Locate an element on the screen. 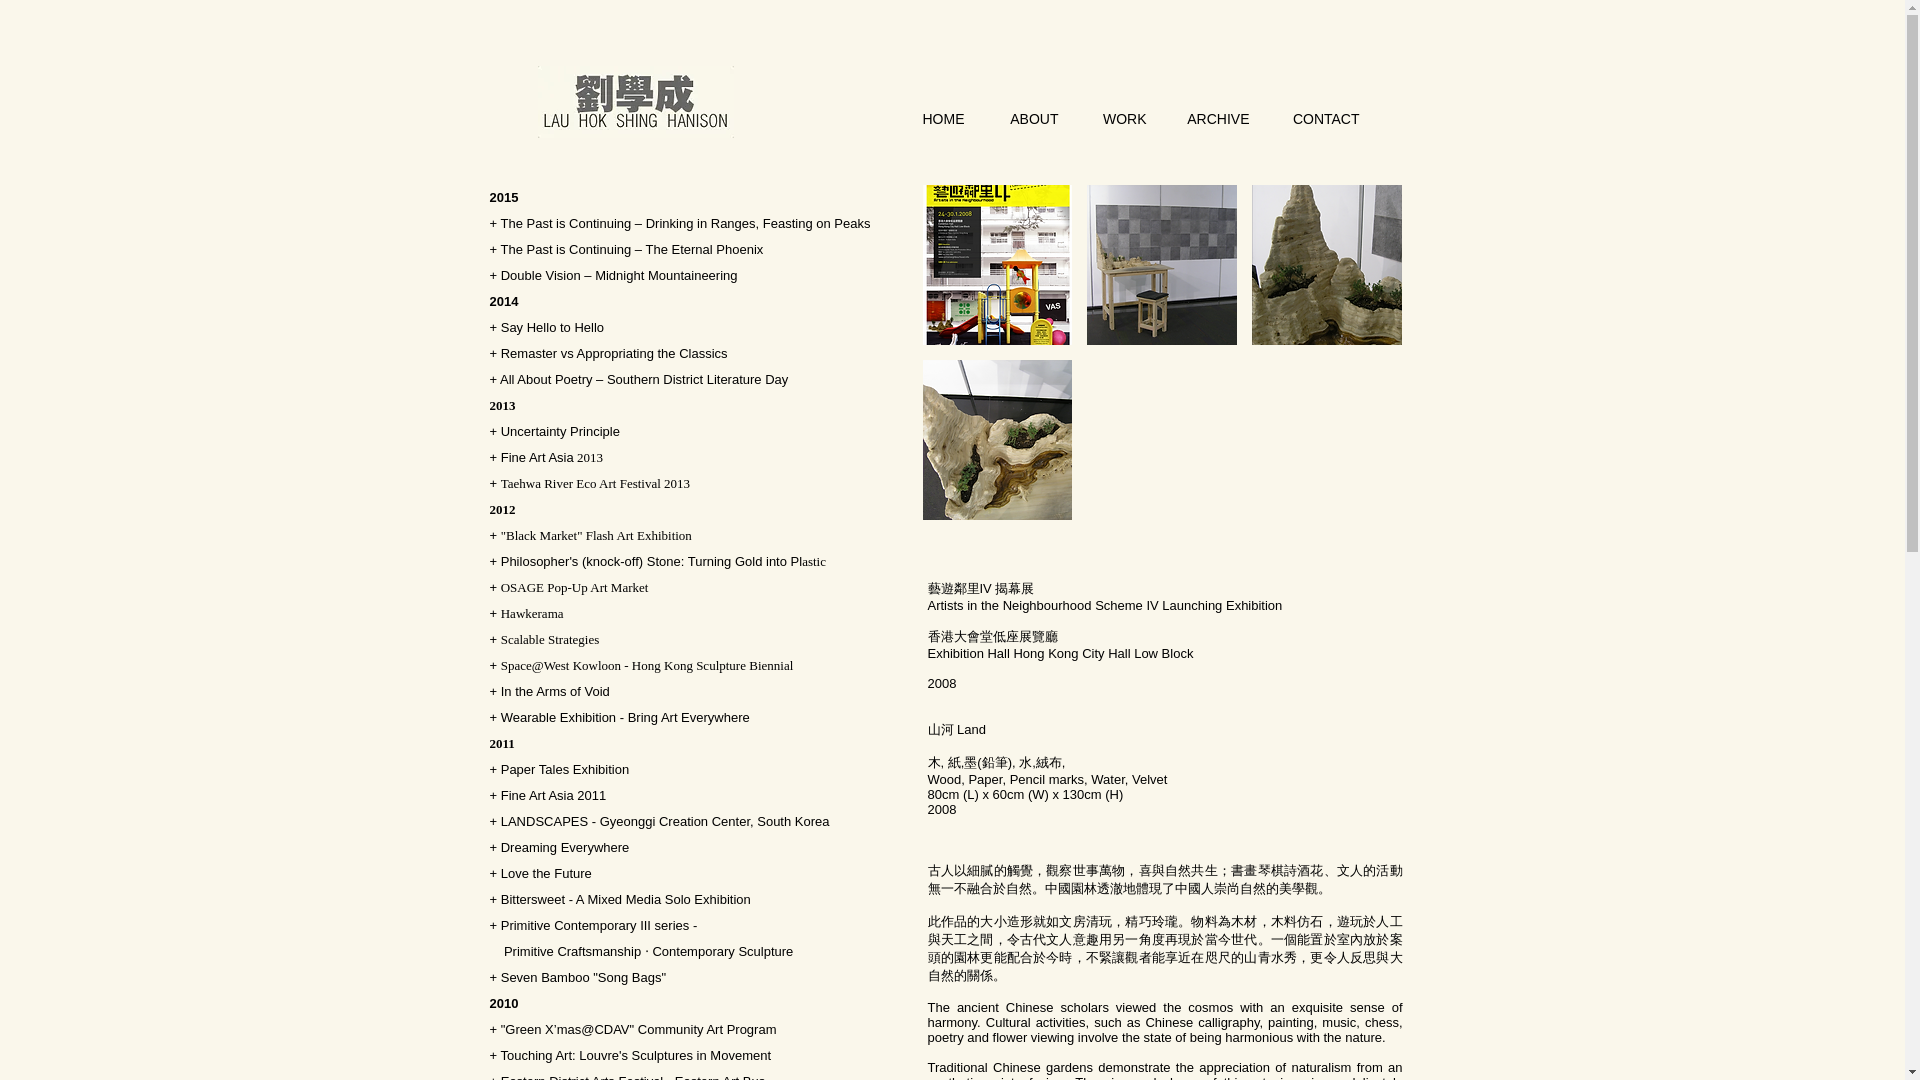 The image size is (1920, 1080). Taehwa River Eco Art Festival 2013 is located at coordinates (595, 484).